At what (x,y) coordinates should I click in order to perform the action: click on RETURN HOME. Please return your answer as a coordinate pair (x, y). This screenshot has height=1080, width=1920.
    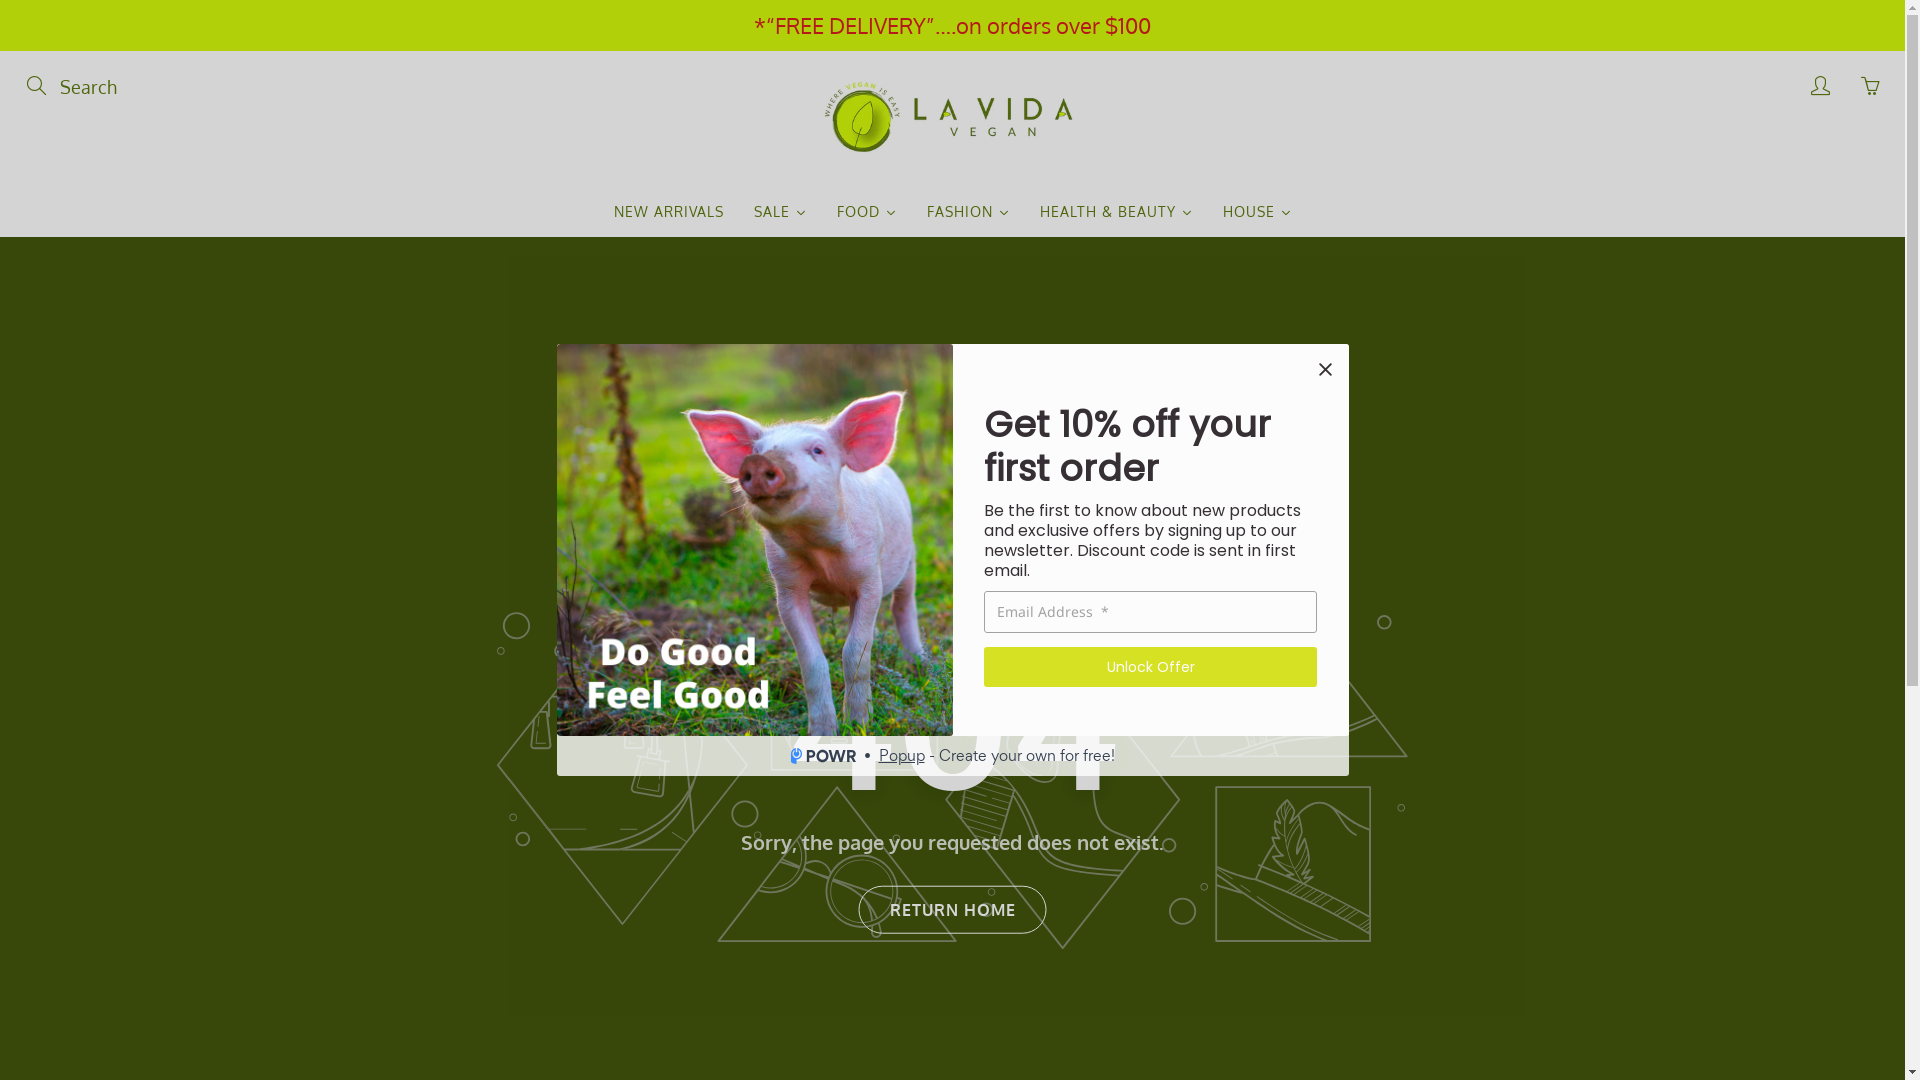
    Looking at the image, I should click on (952, 910).